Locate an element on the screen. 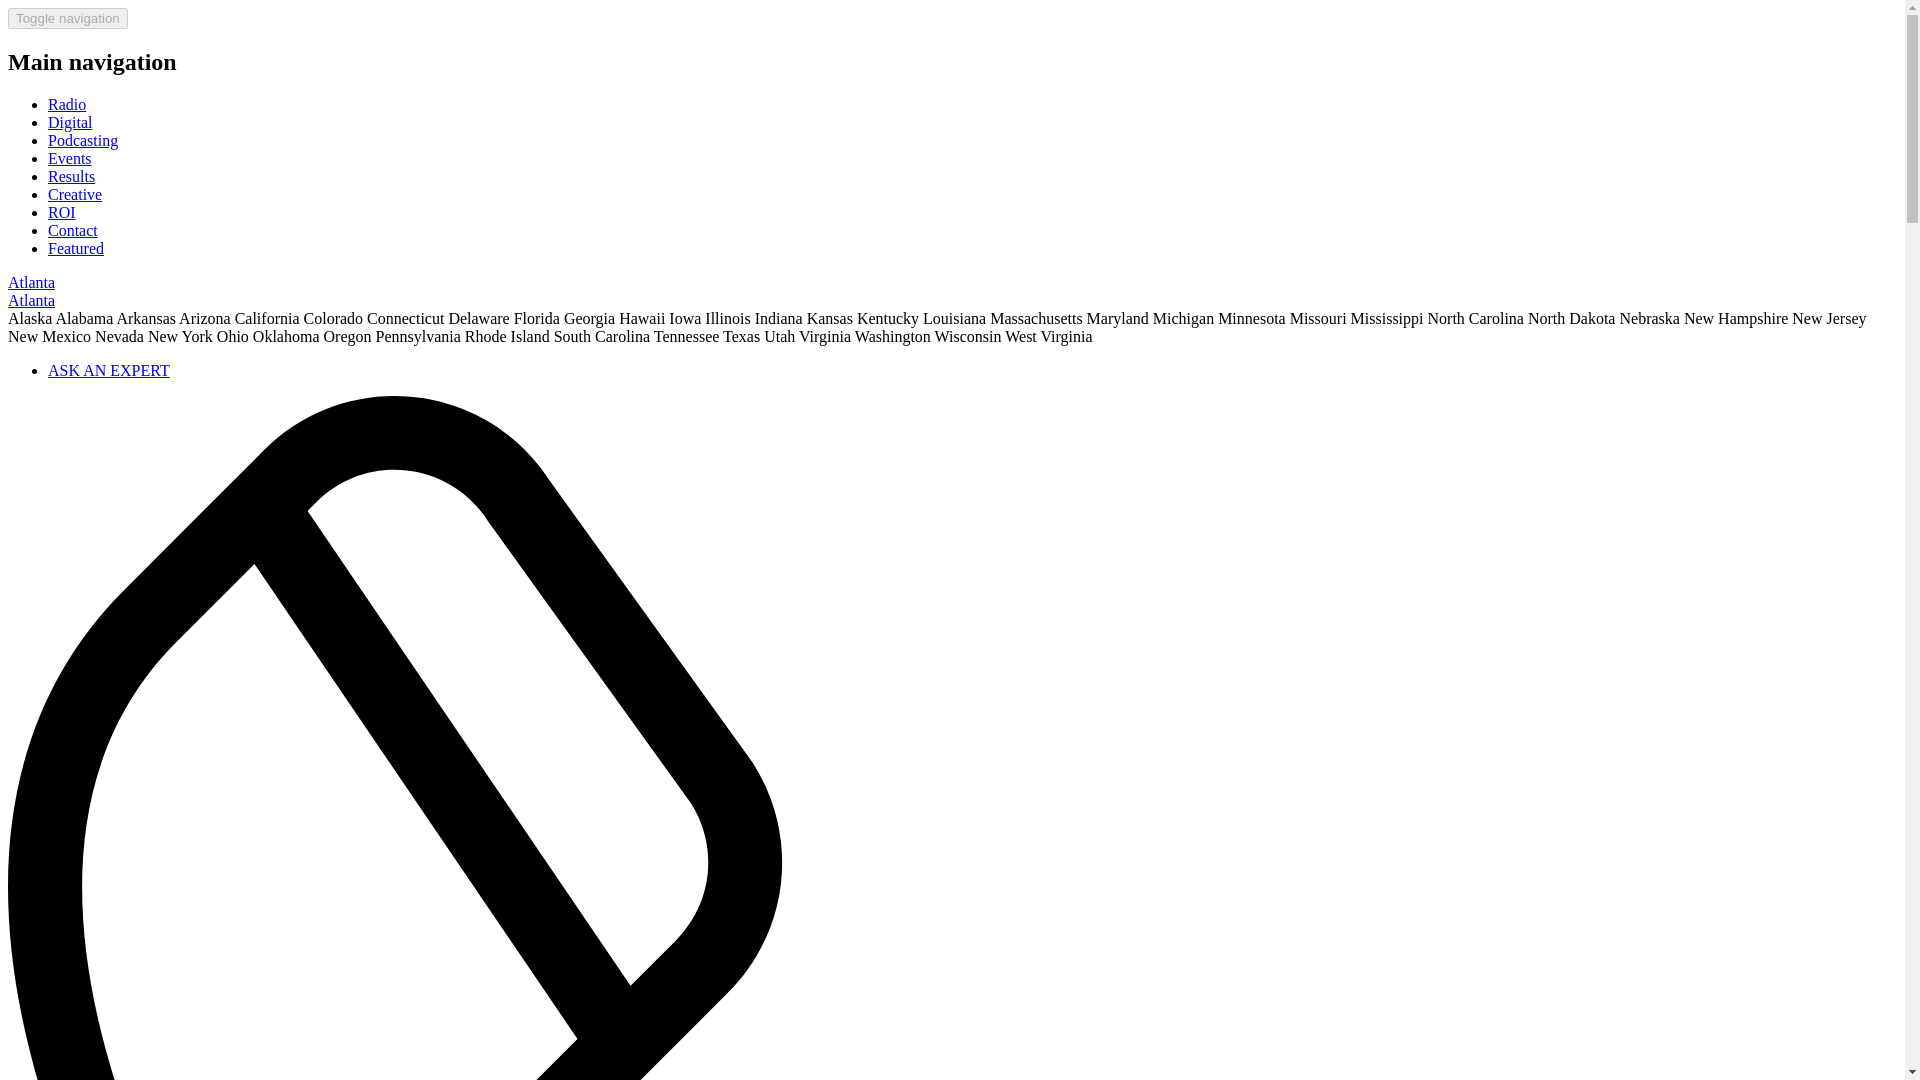  Events is located at coordinates (70, 158).